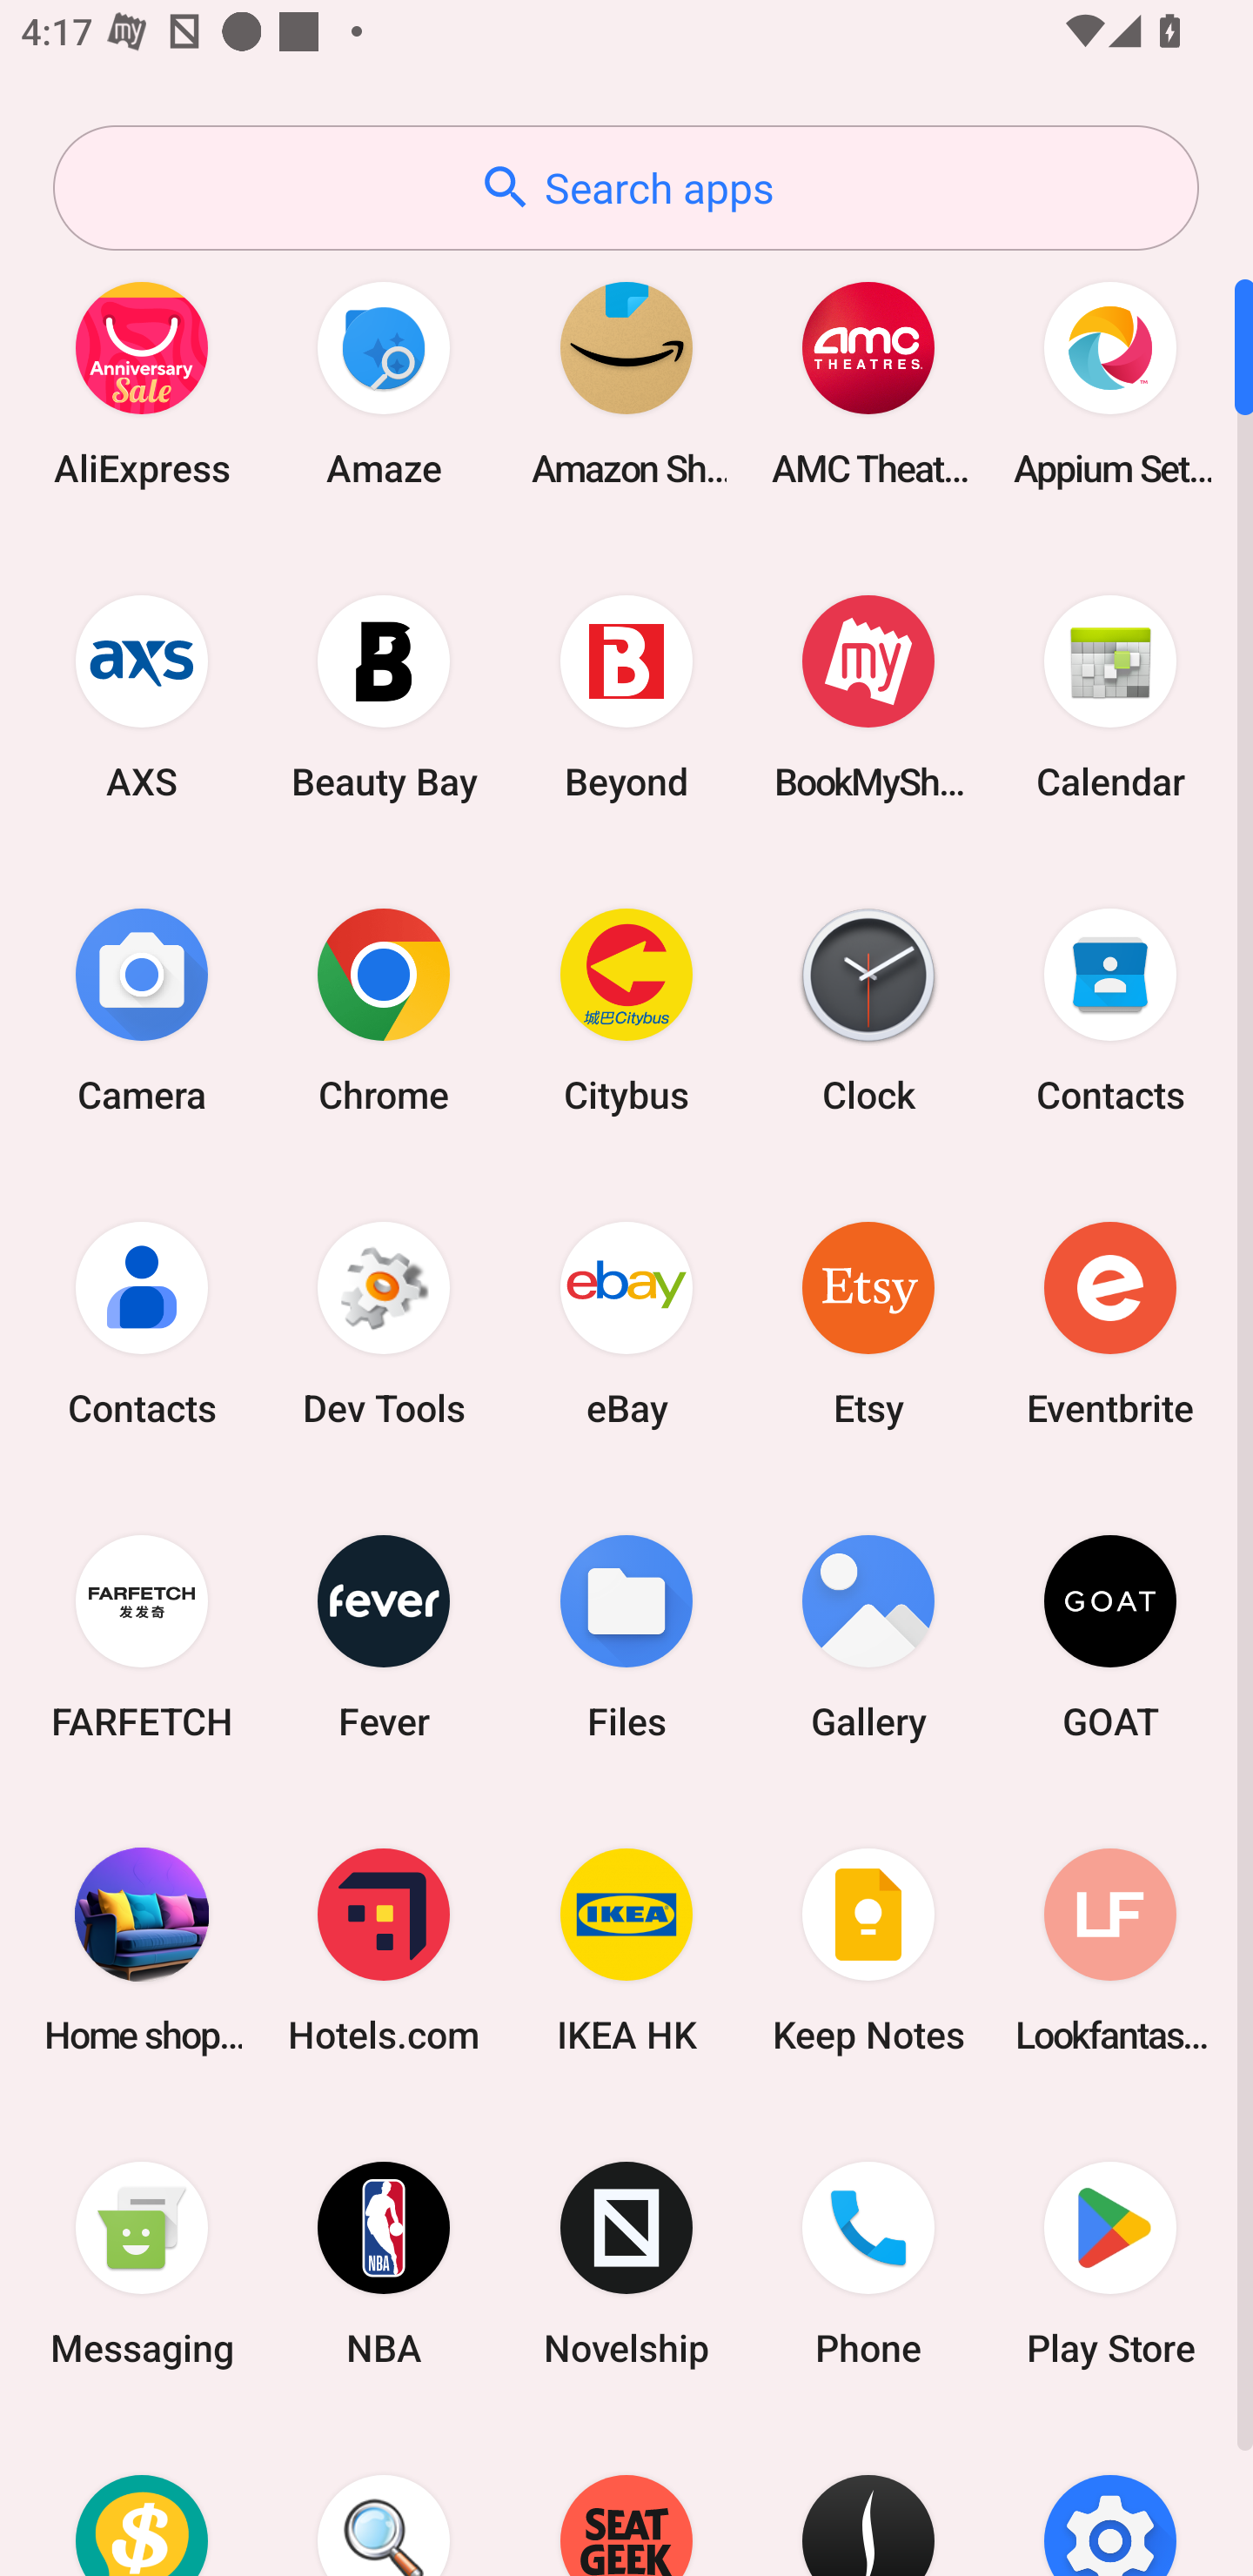  What do you see at coordinates (626, 1010) in the screenshot?
I see `Citybus` at bounding box center [626, 1010].